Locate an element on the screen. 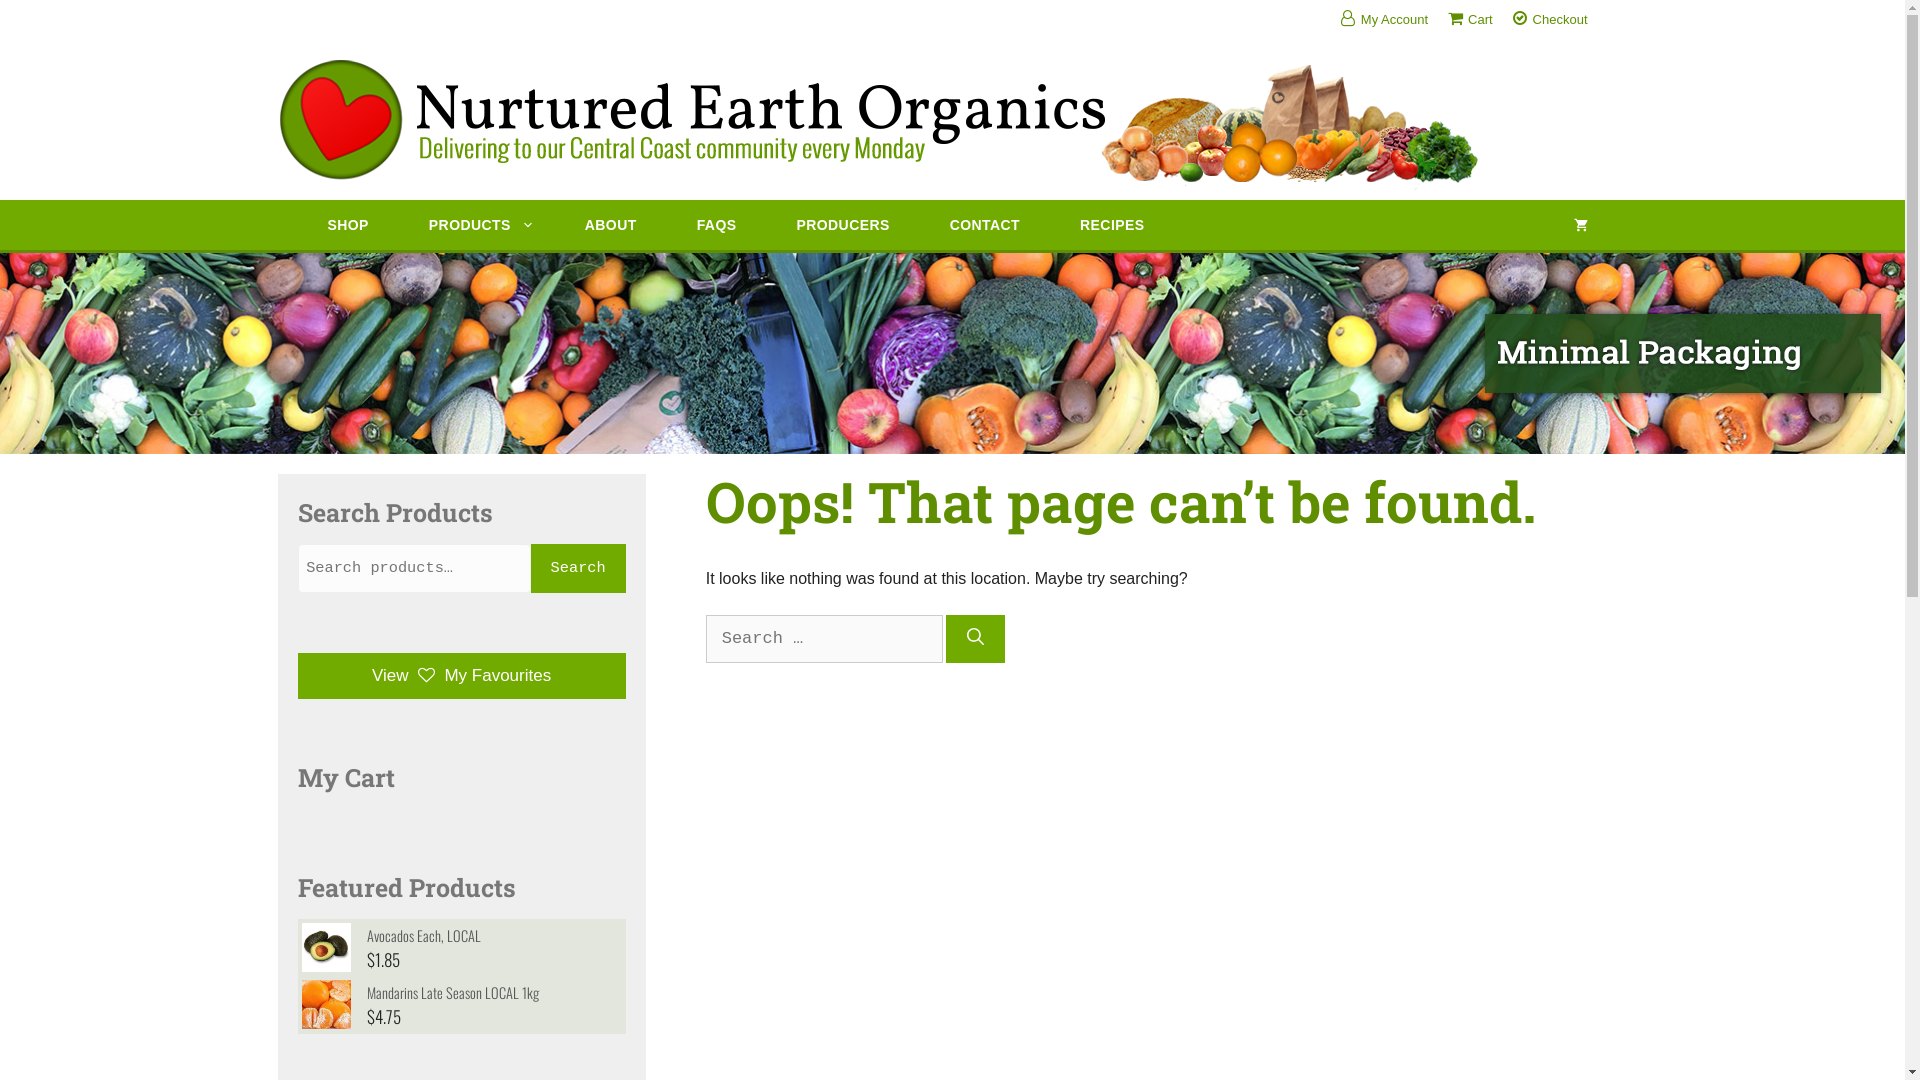 The height and width of the screenshot is (1080, 1920). ABOUT is located at coordinates (611, 225).